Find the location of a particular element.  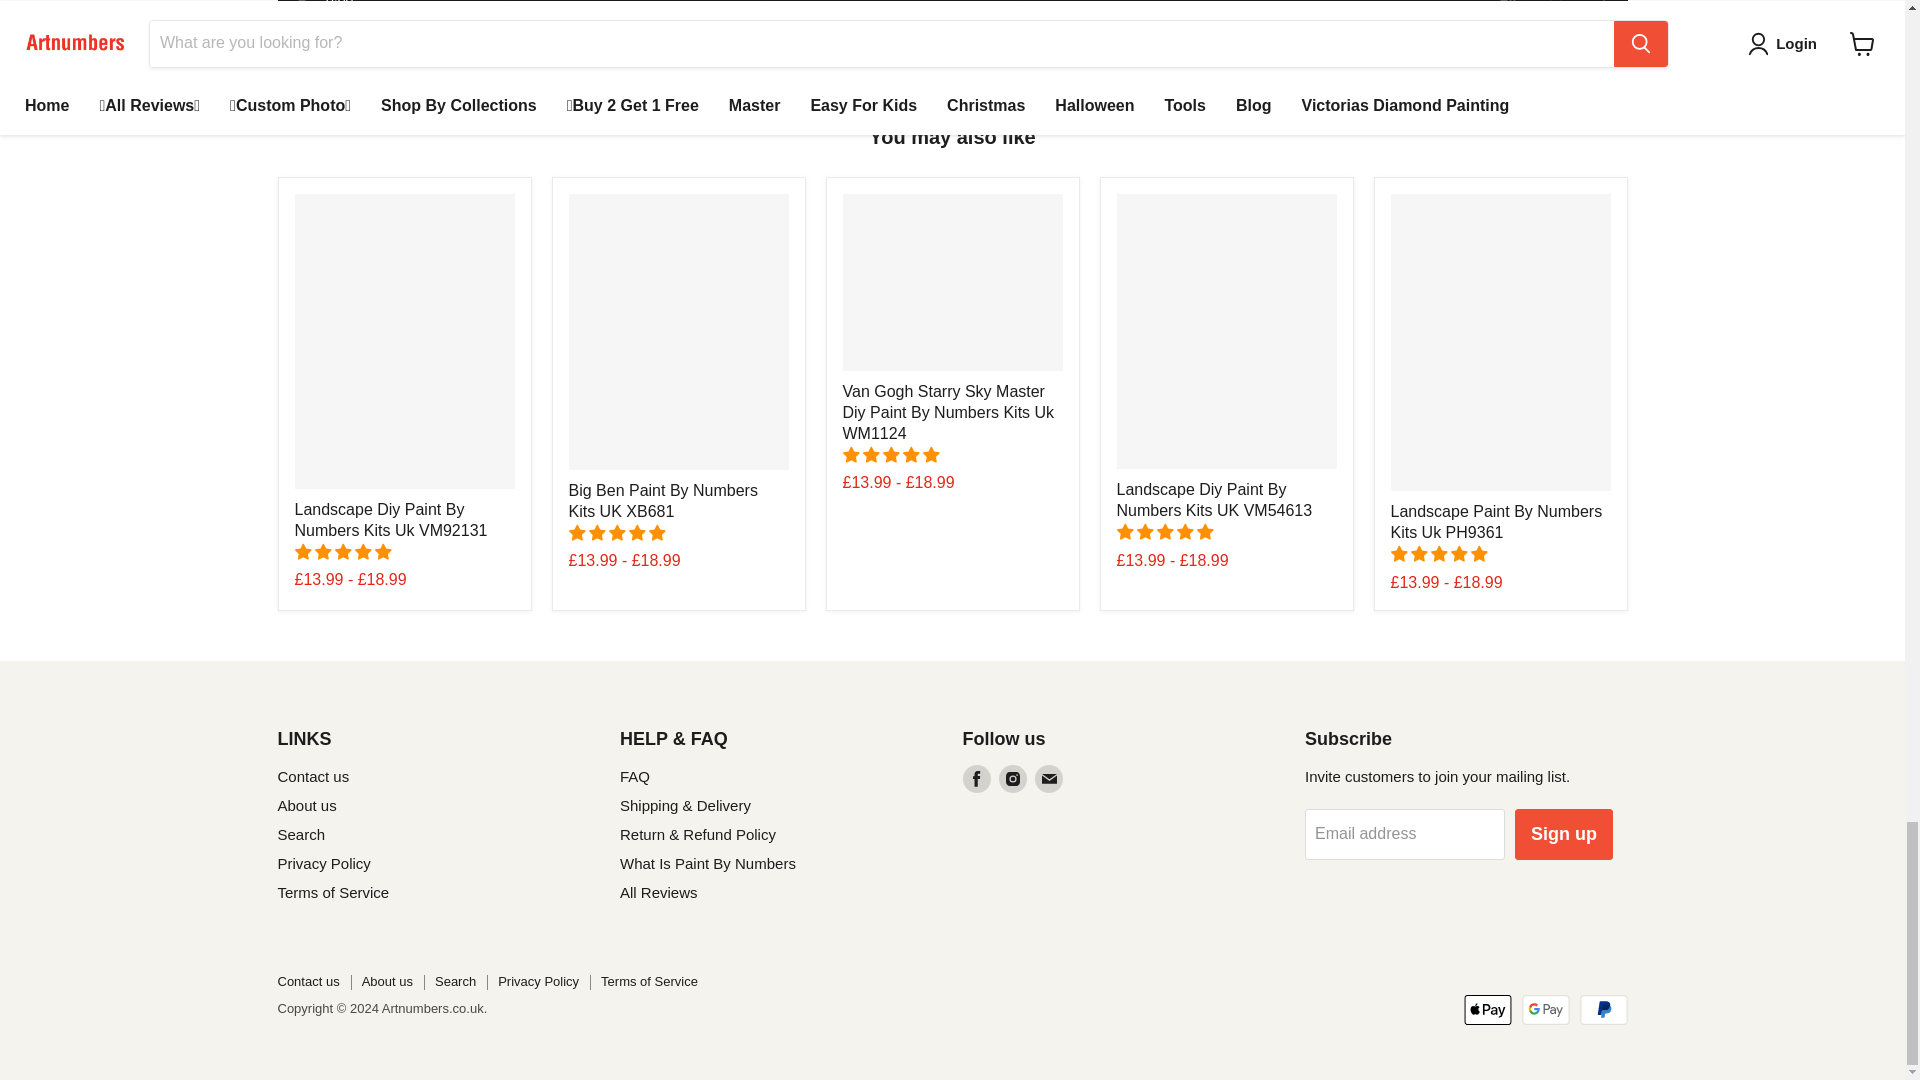

Facebook is located at coordinates (976, 778).